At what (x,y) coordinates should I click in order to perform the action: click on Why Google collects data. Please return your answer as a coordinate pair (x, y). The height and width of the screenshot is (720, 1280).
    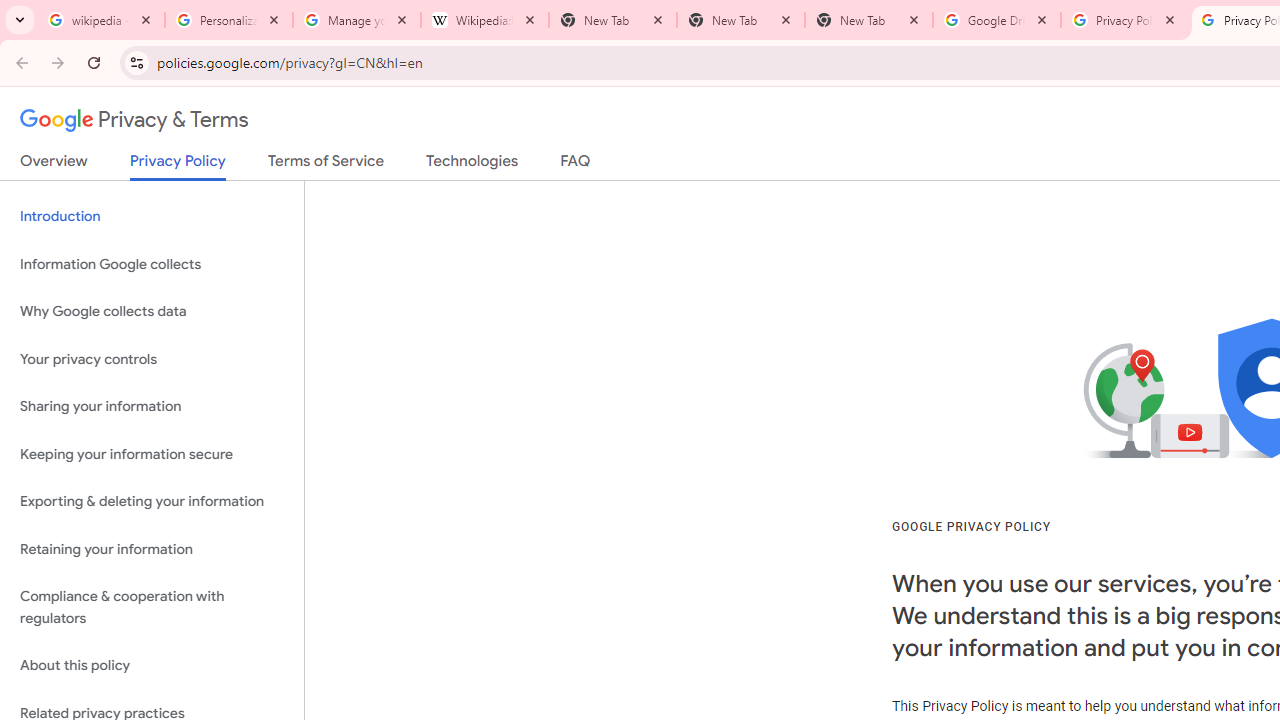
    Looking at the image, I should click on (152, 312).